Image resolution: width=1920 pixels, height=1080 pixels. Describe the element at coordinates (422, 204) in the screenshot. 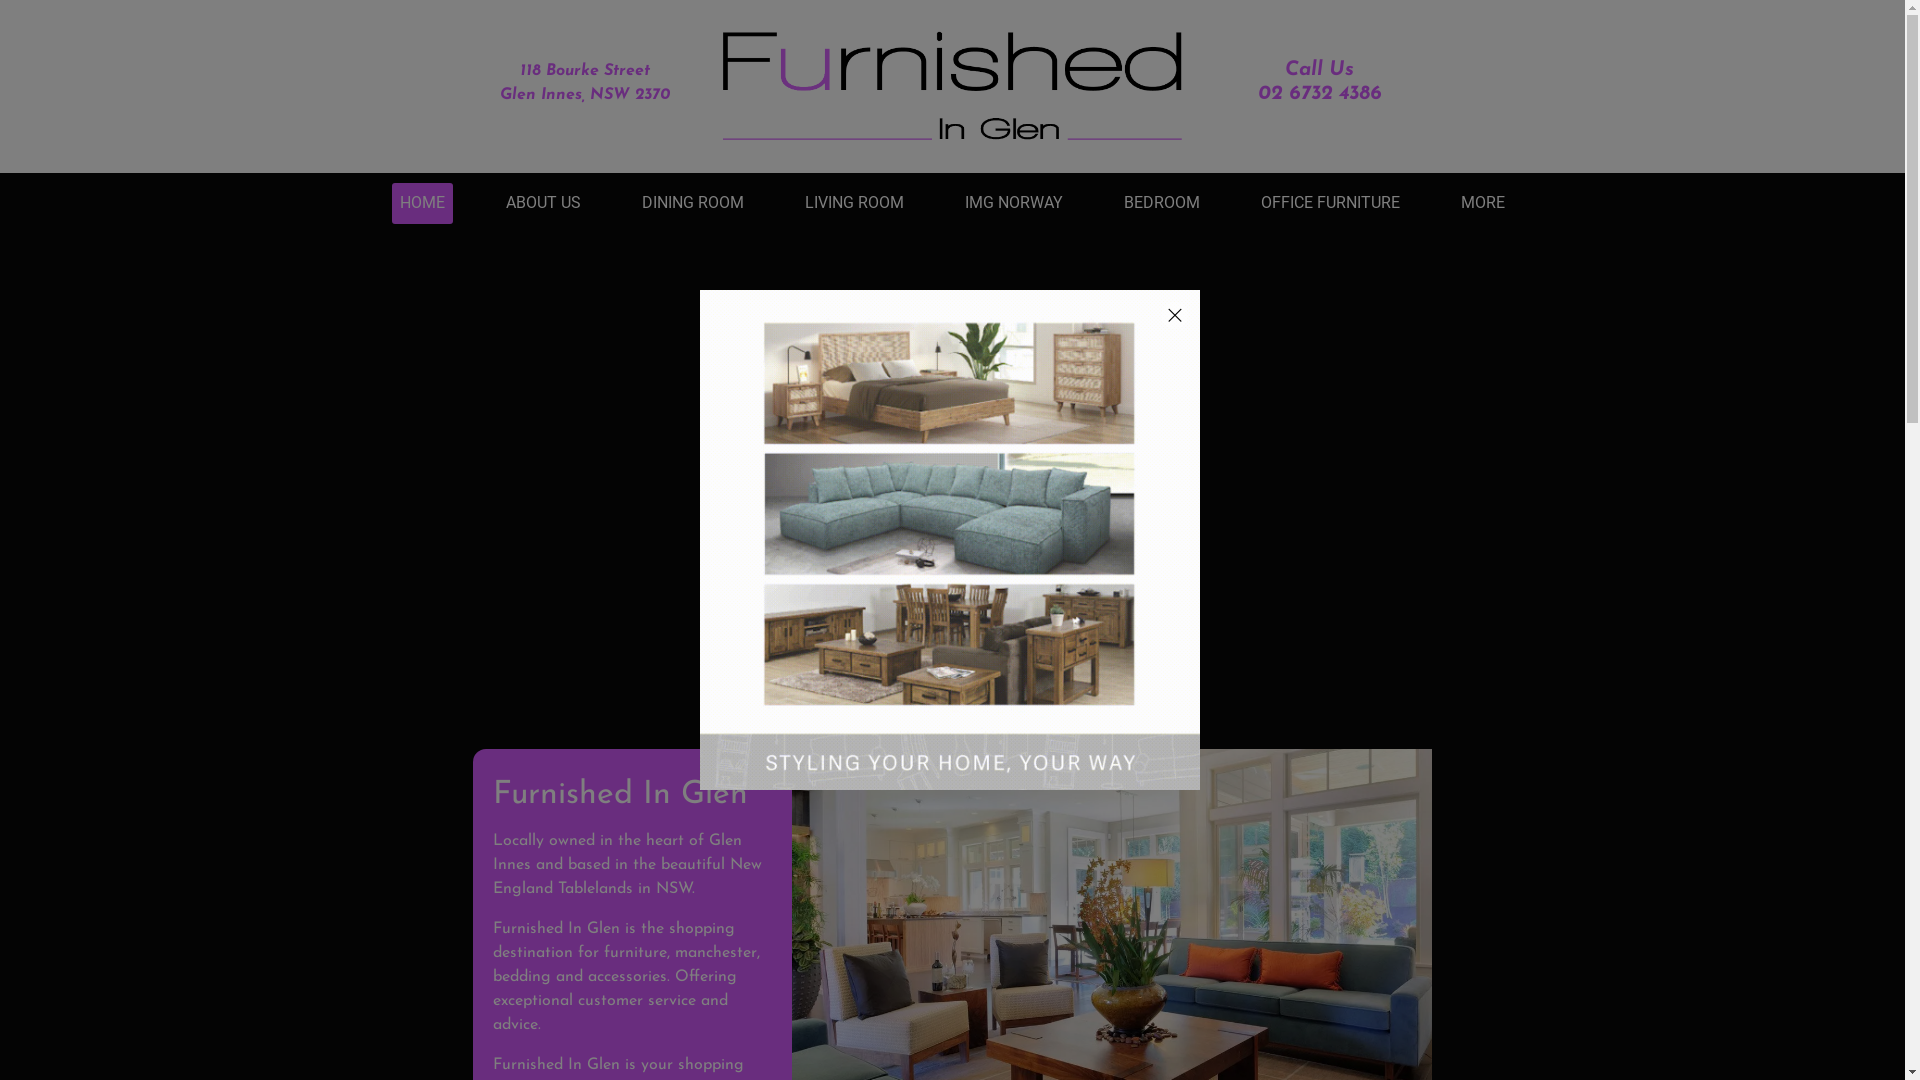

I see `HOME` at that location.